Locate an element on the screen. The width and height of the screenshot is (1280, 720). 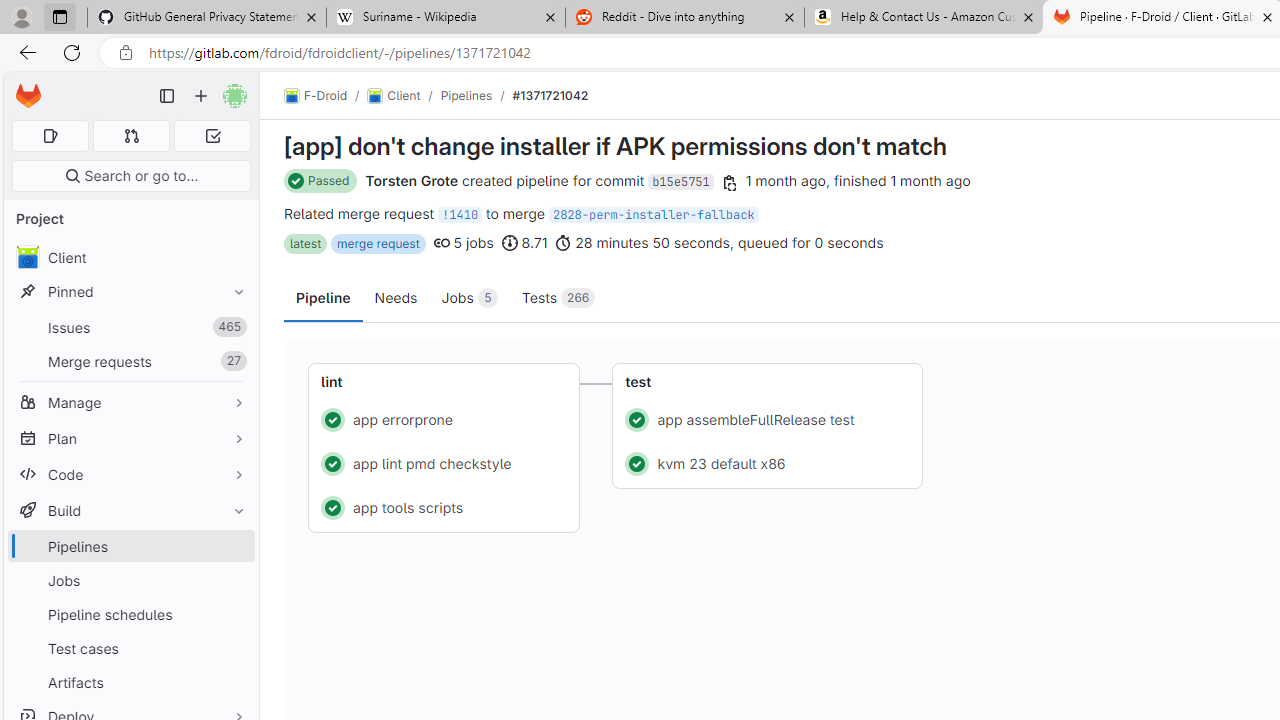
!1410 is located at coordinates (460, 214).